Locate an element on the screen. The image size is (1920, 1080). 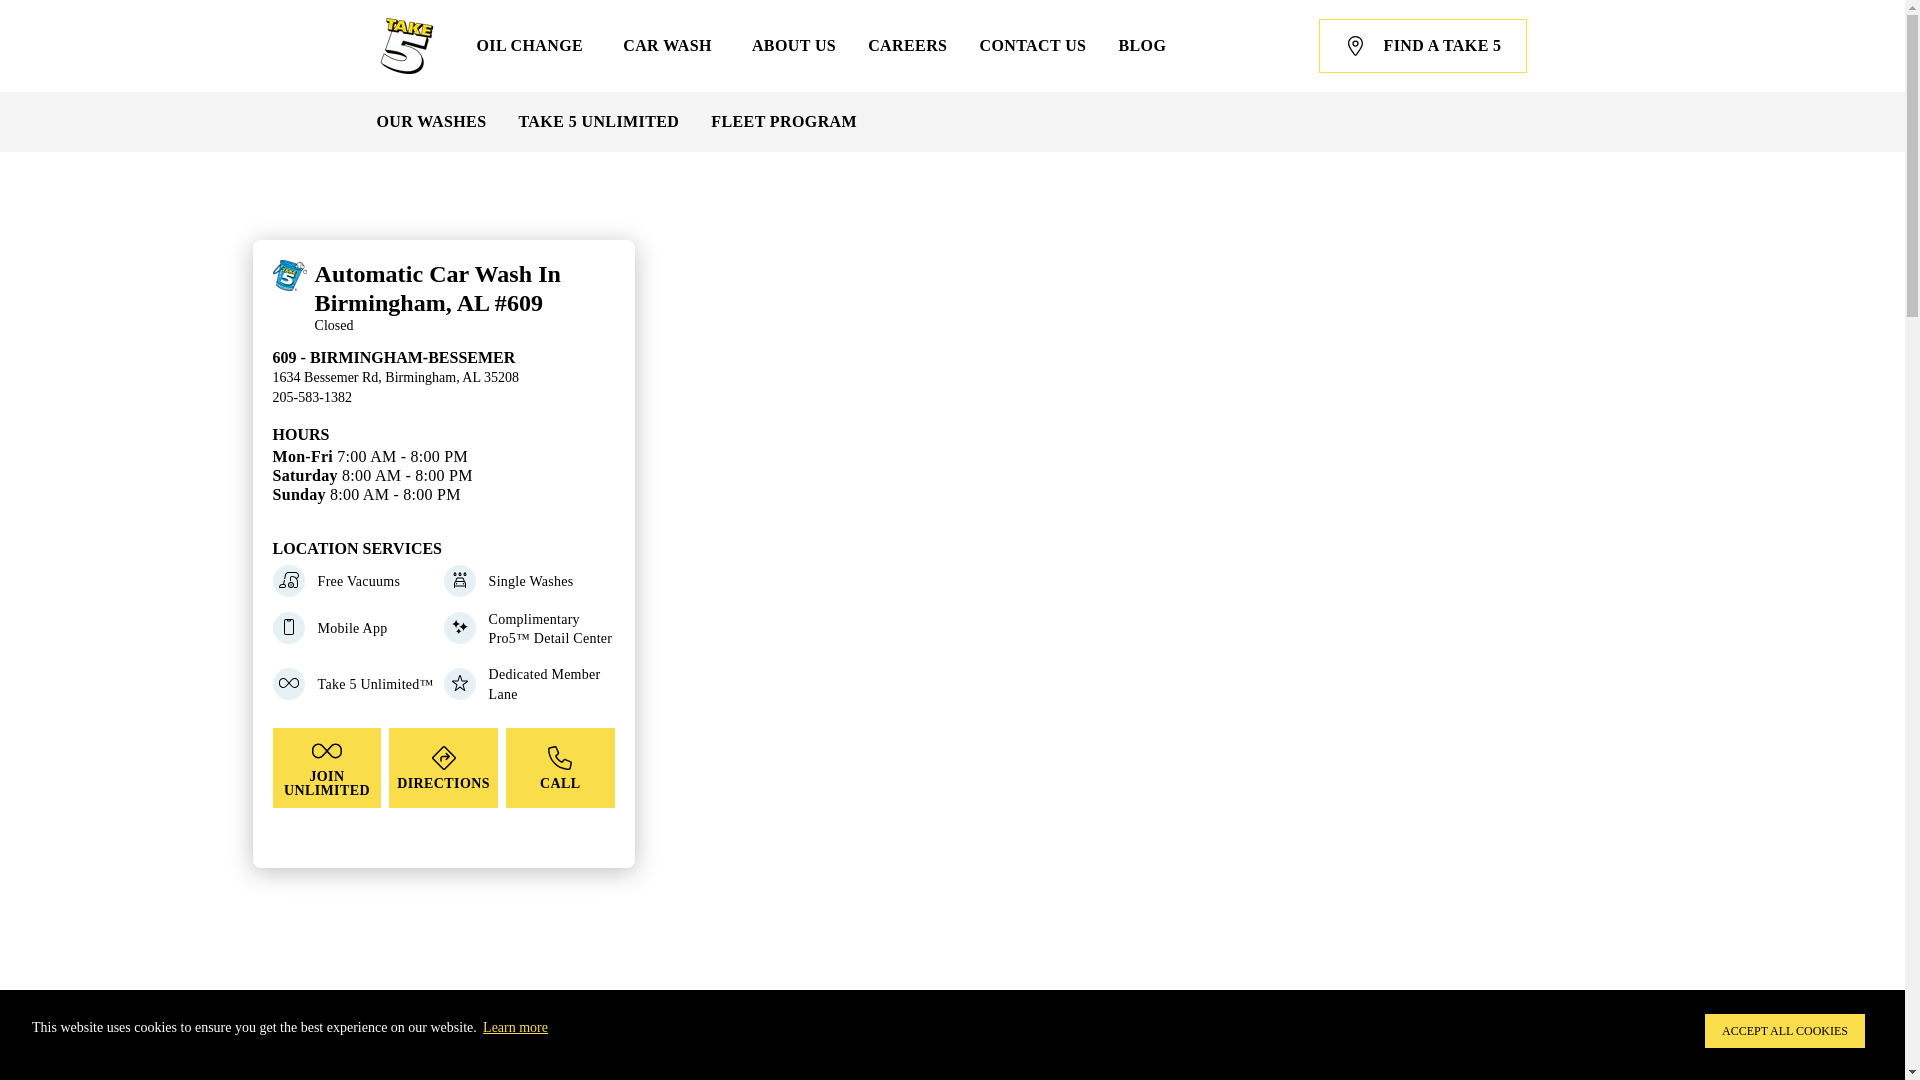
OUR WASHES is located at coordinates (430, 122).